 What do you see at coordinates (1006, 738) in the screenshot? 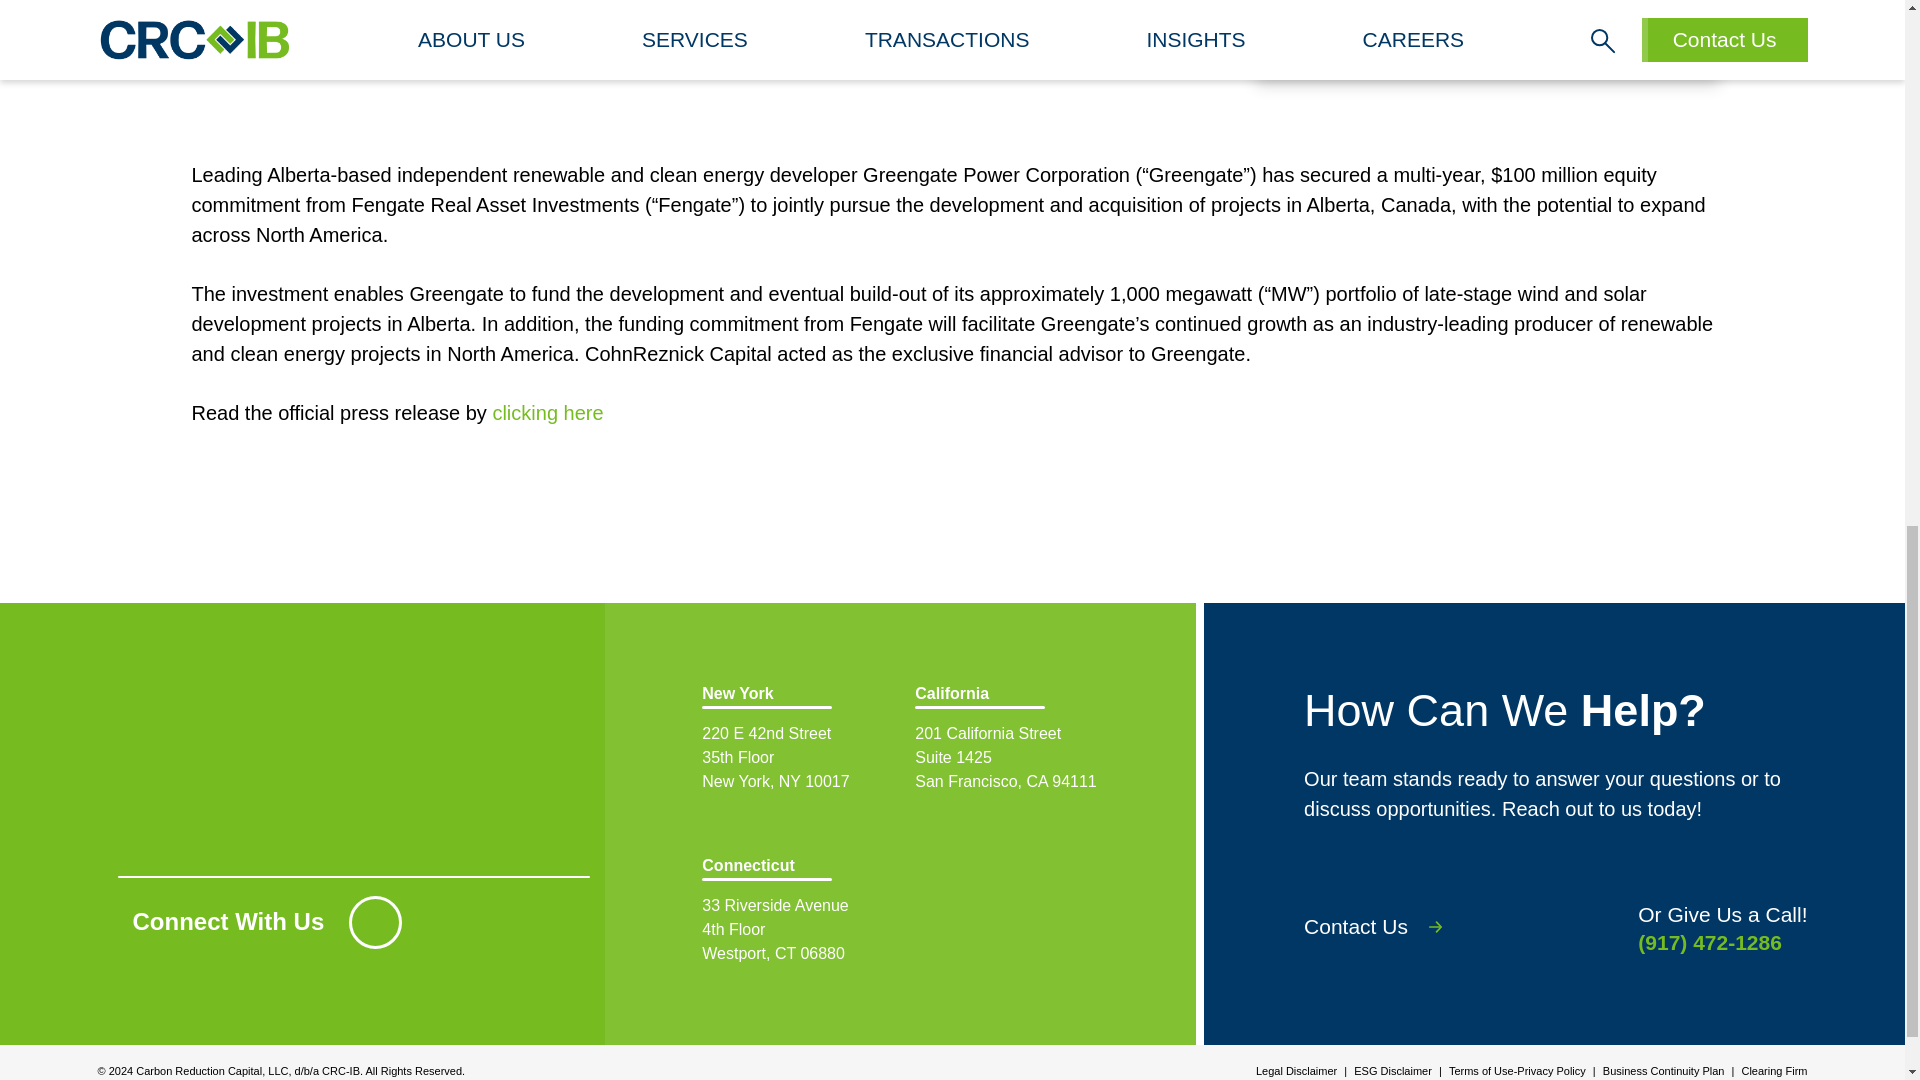
I see `Legal Disclaimer` at bounding box center [1006, 738].